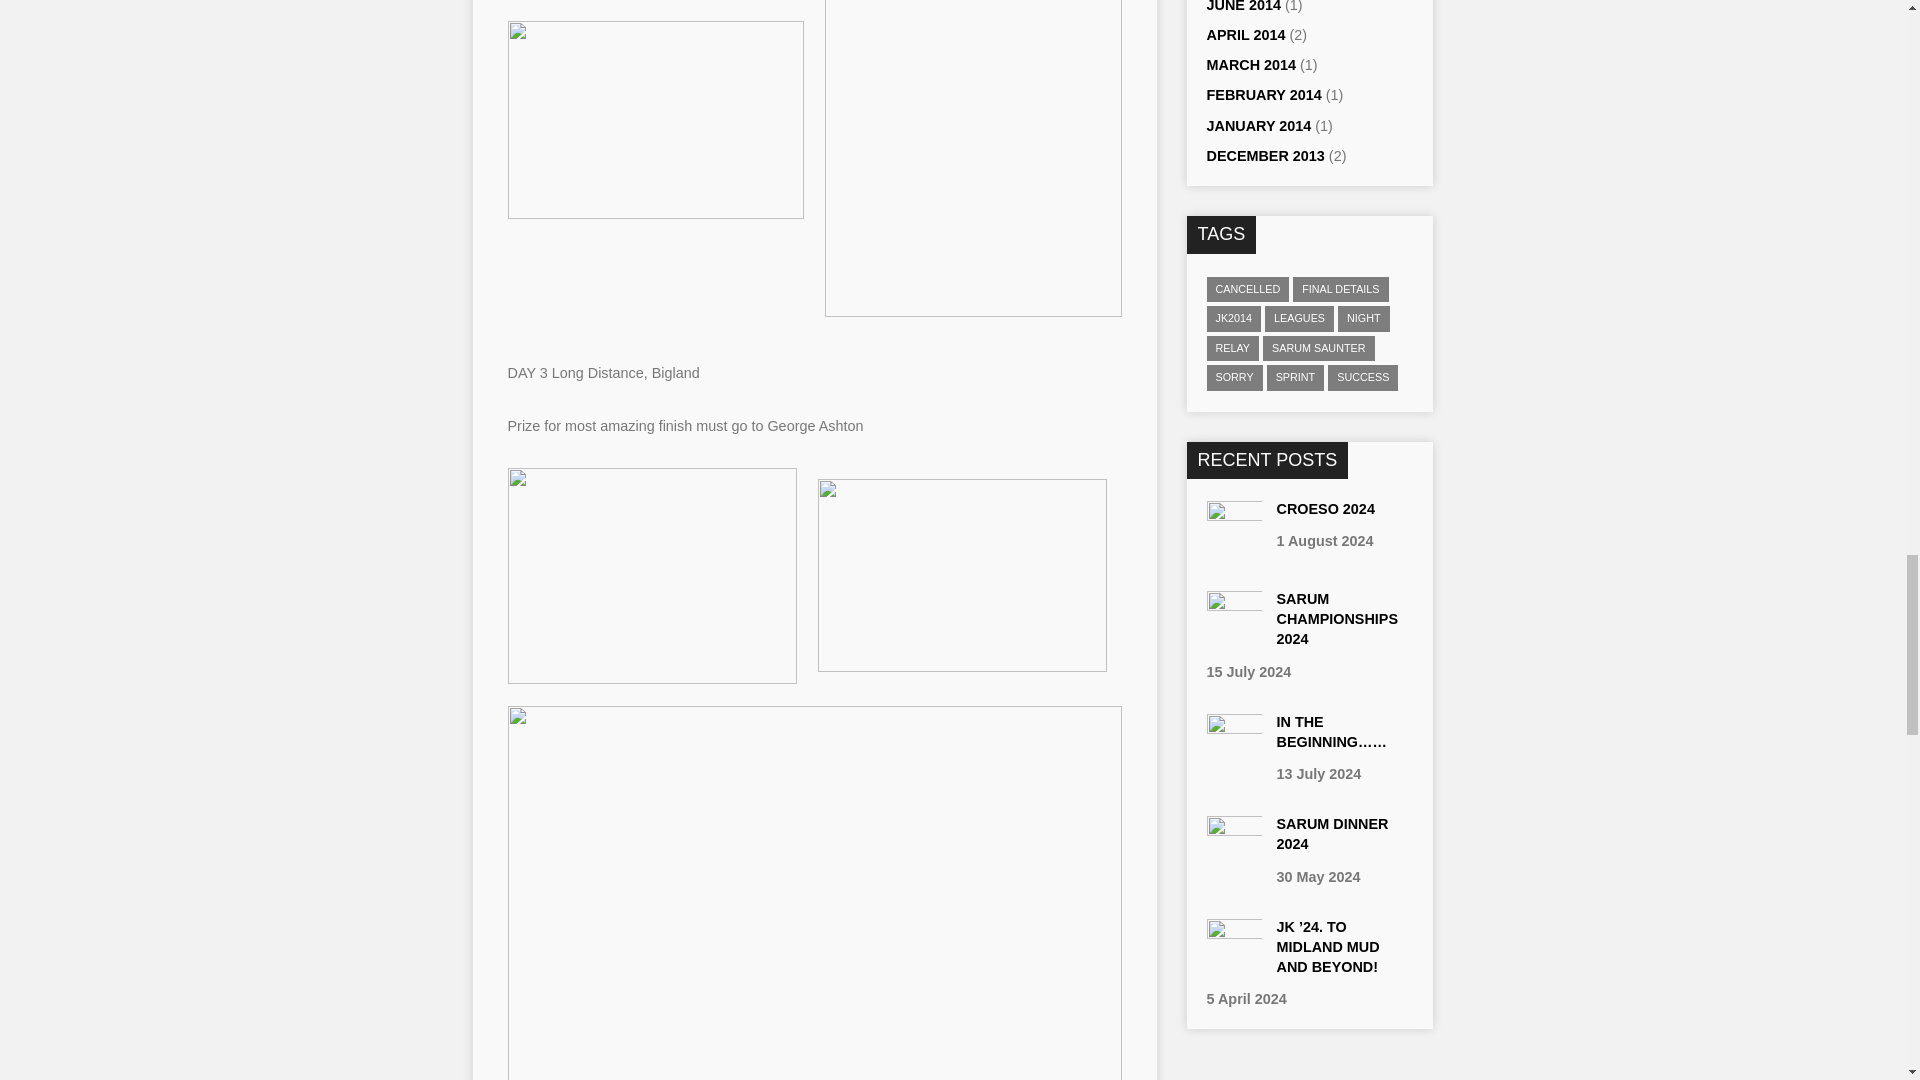 The width and height of the screenshot is (1920, 1080). I want to click on Croeso 2024, so click(1325, 509).